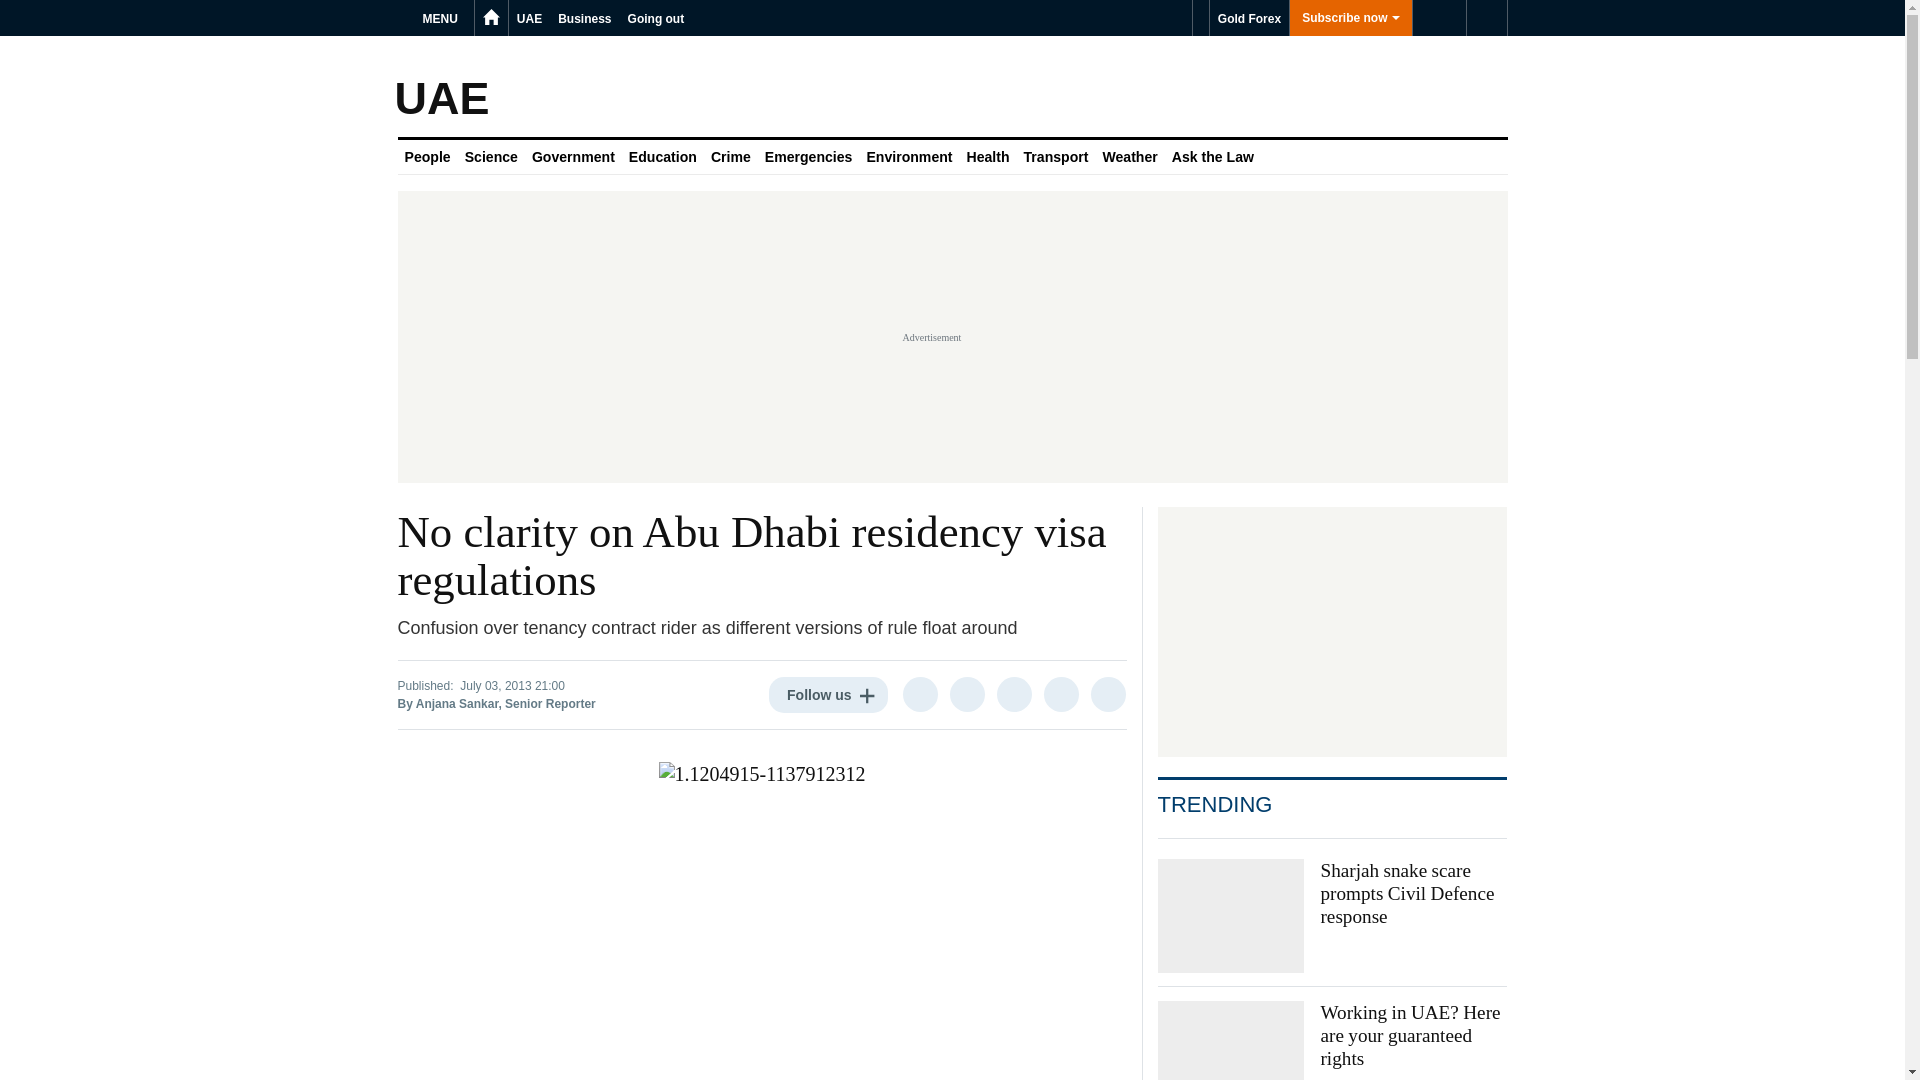  I want to click on MENU, so click(443, 18).